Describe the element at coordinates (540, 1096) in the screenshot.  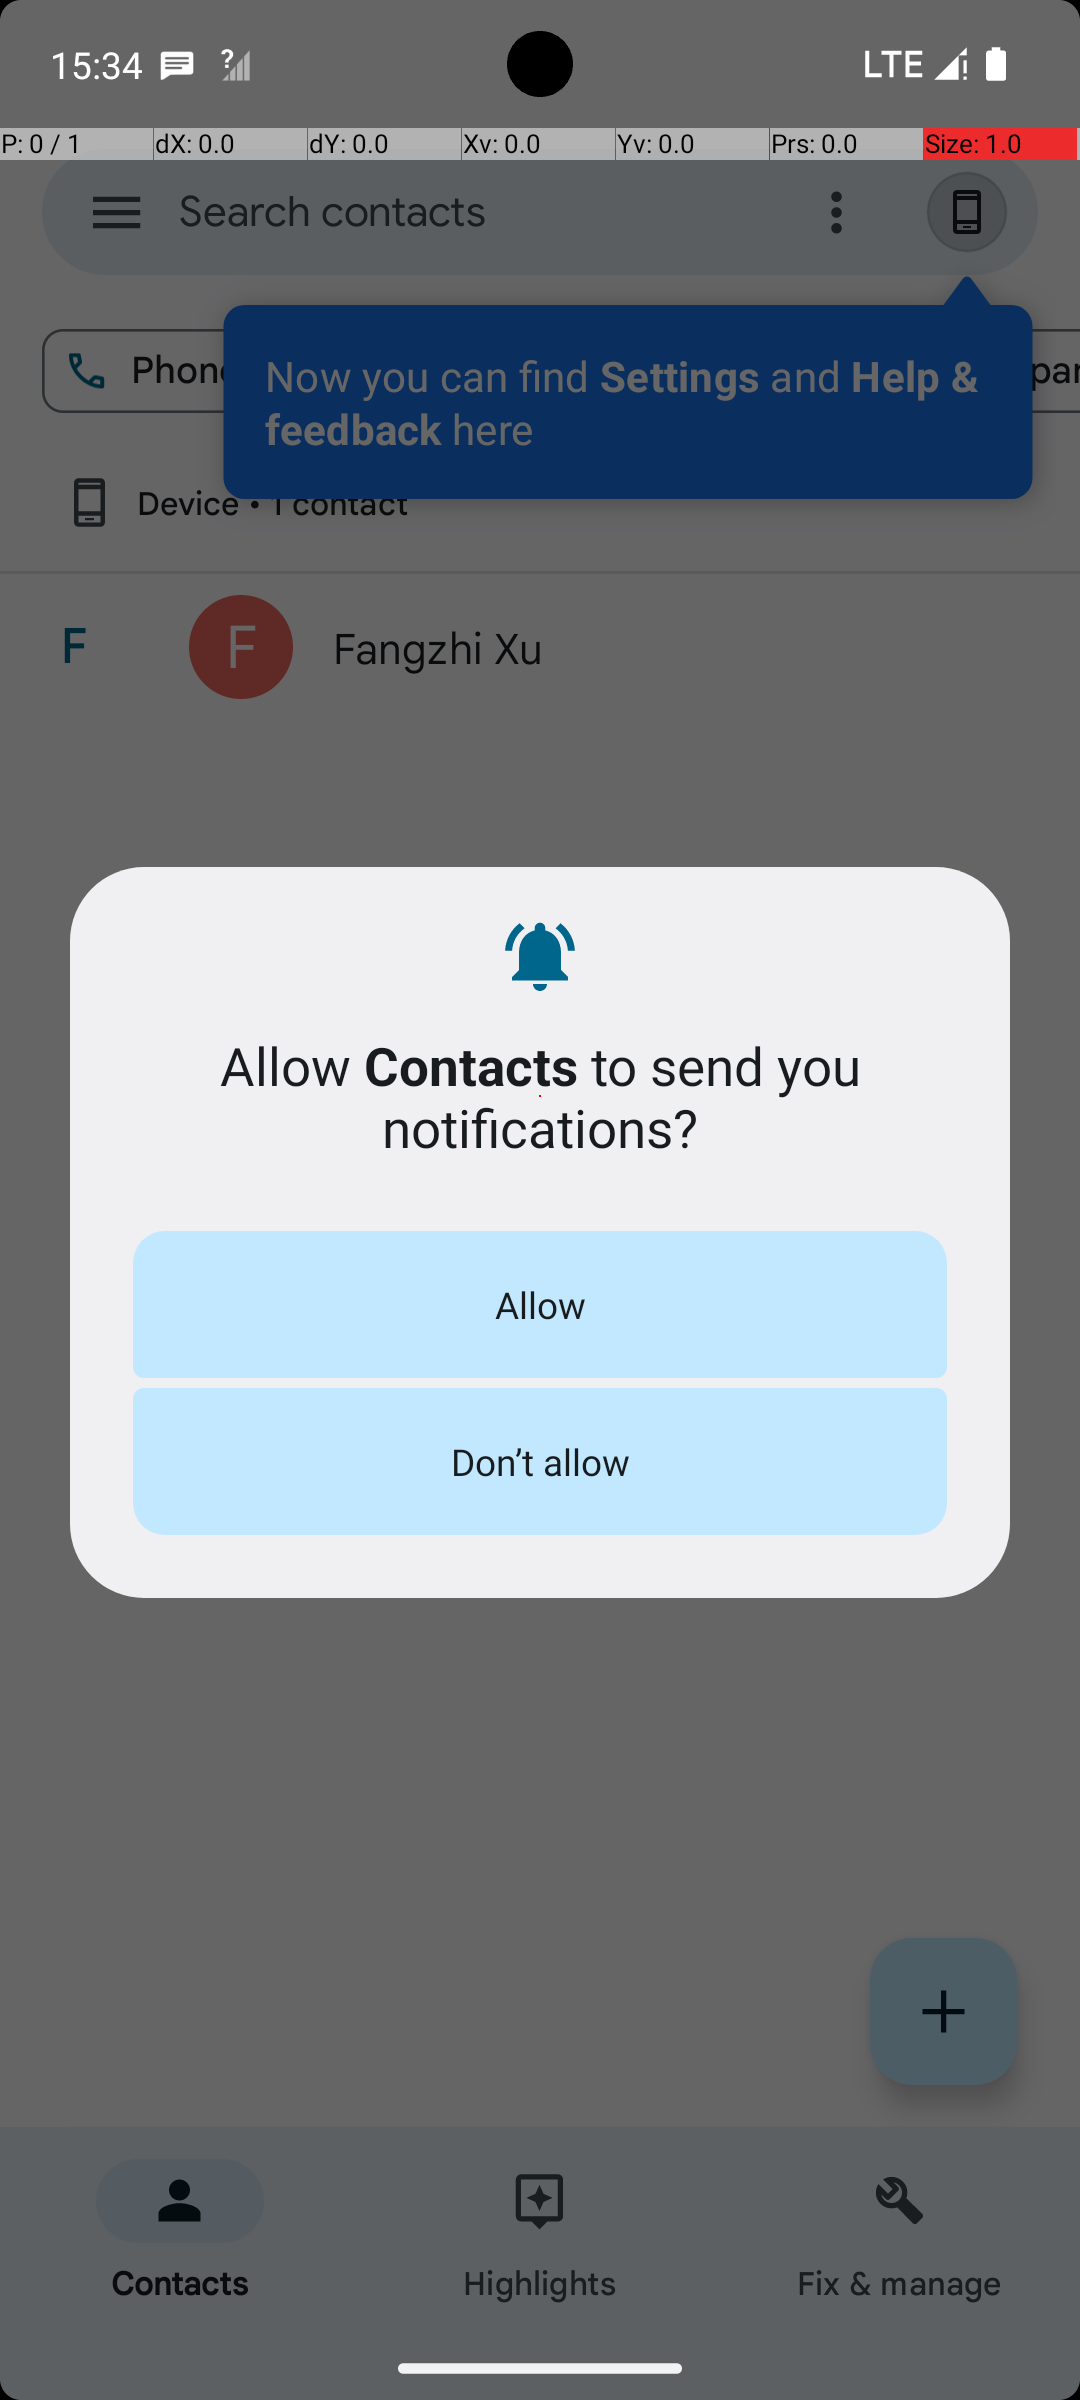
I see `Allow Contacts to send you notifications?` at that location.